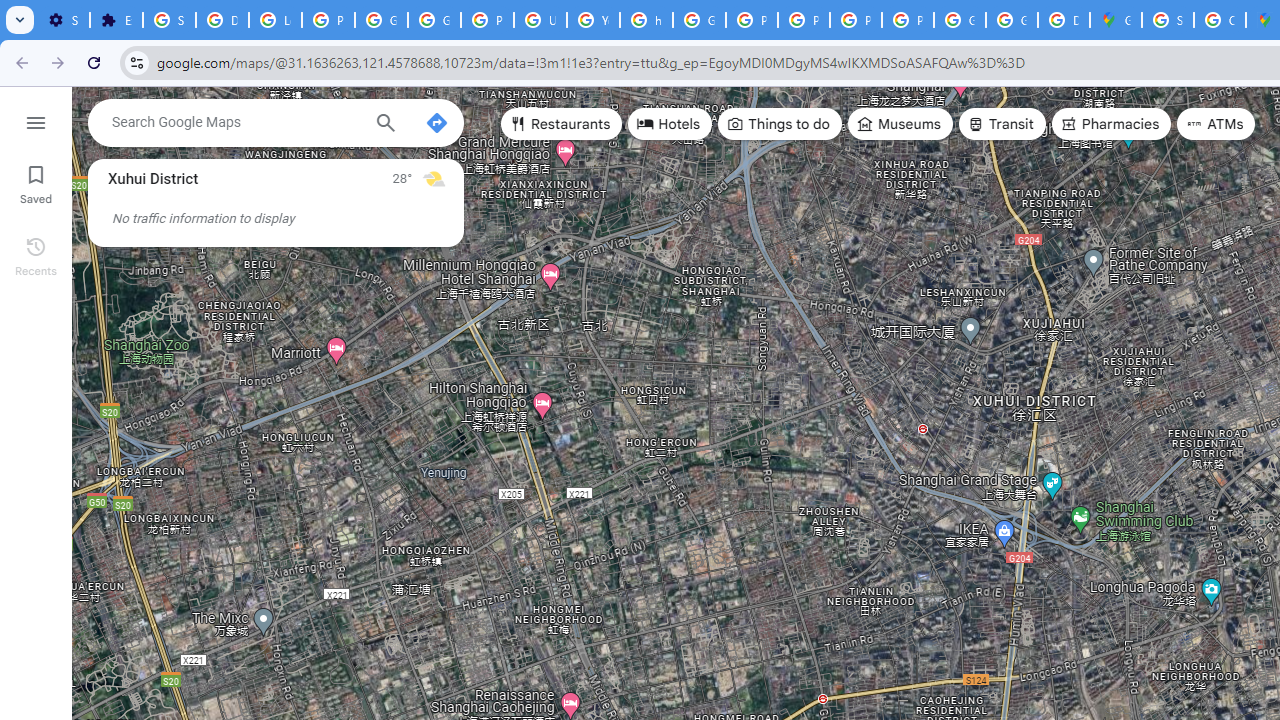 This screenshot has height=720, width=1280. What do you see at coordinates (562, 124) in the screenshot?
I see `Restaurants` at bounding box center [562, 124].